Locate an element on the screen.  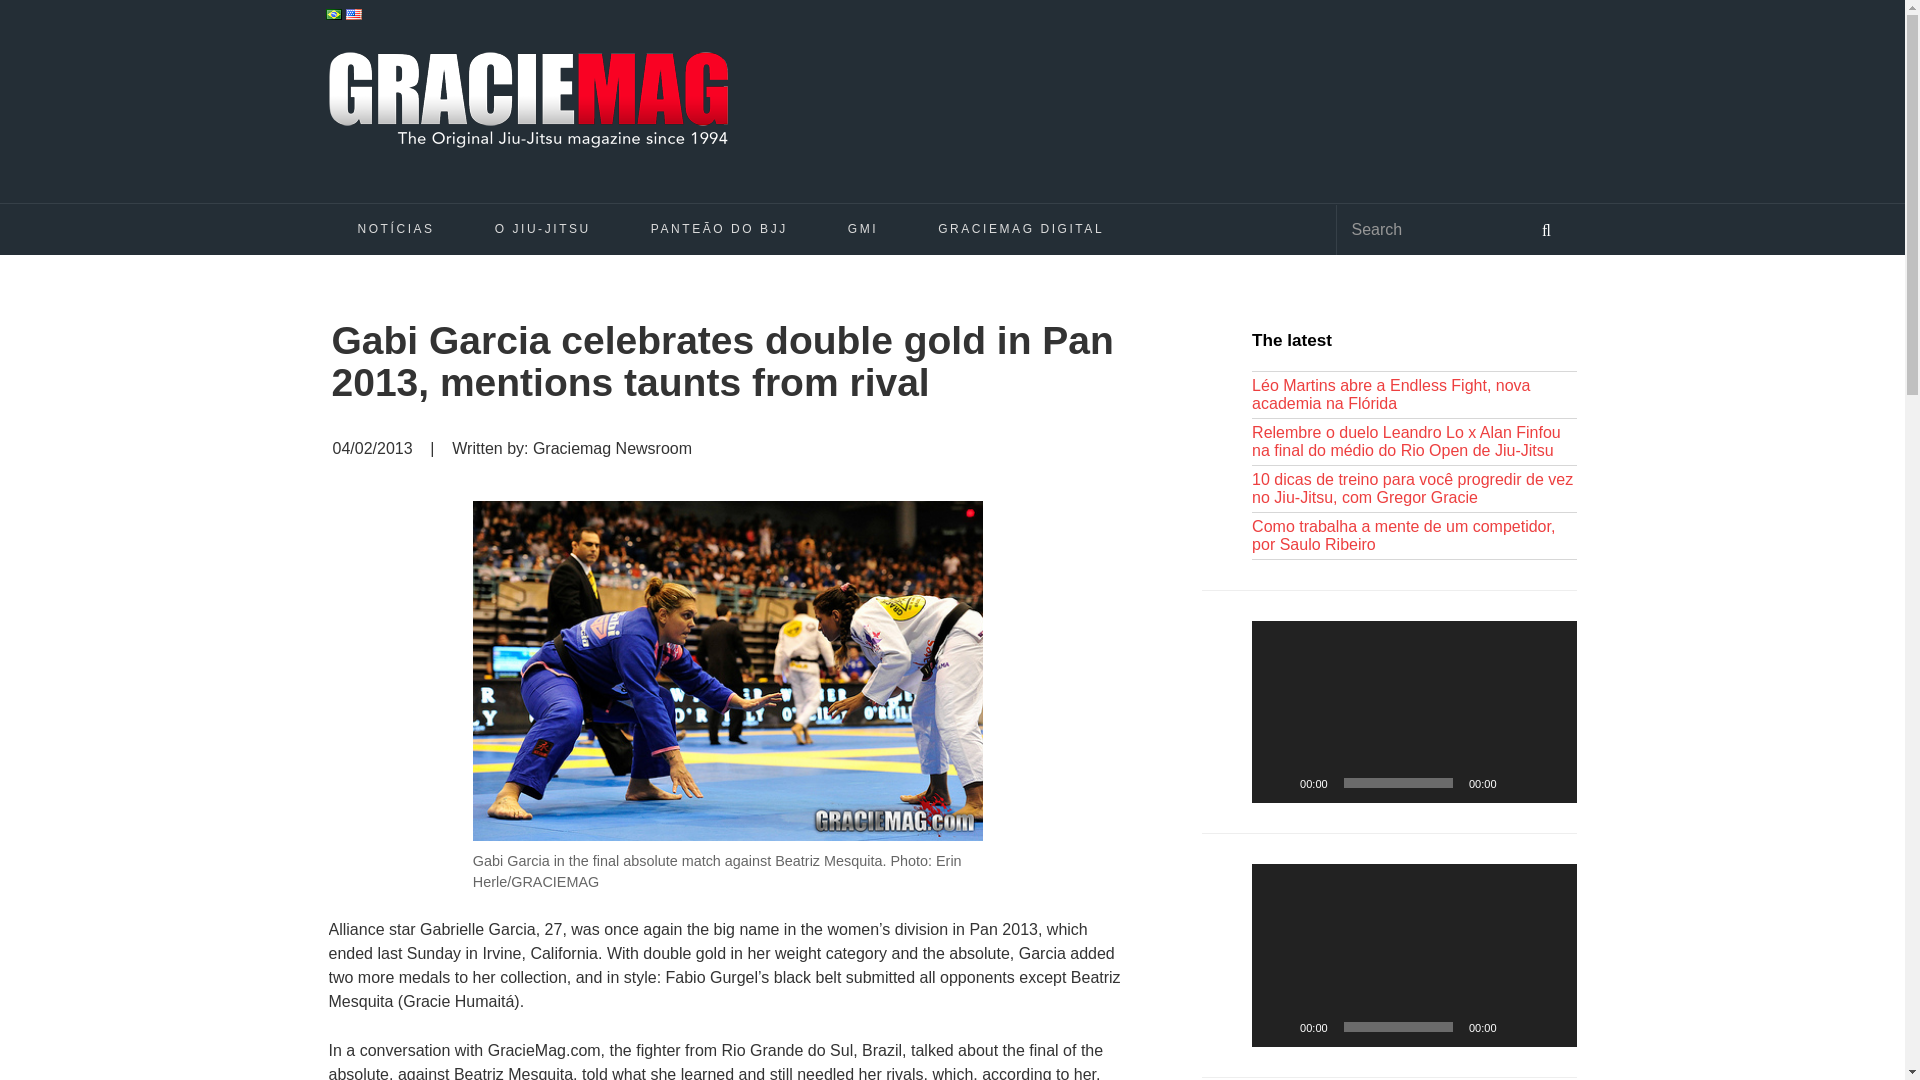
Play is located at coordinates (1278, 782).